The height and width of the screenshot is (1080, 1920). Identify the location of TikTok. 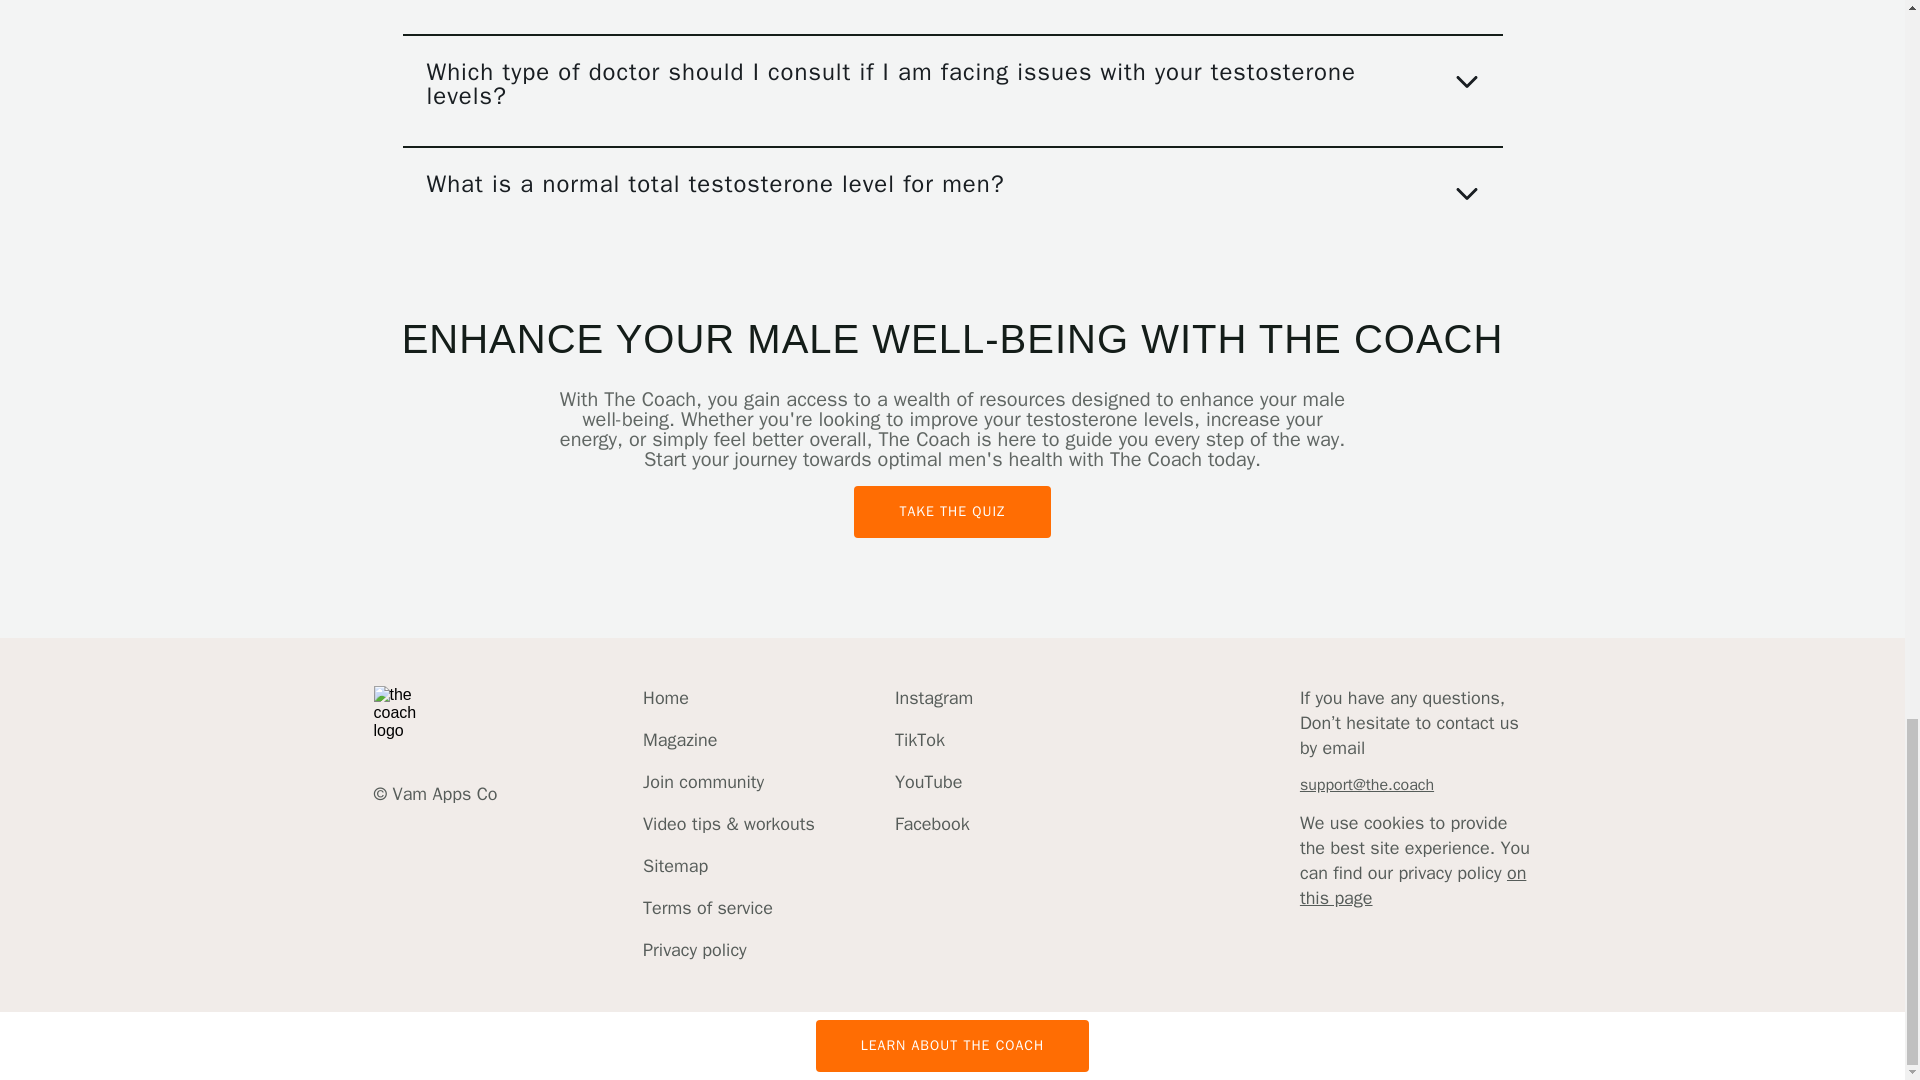
(934, 740).